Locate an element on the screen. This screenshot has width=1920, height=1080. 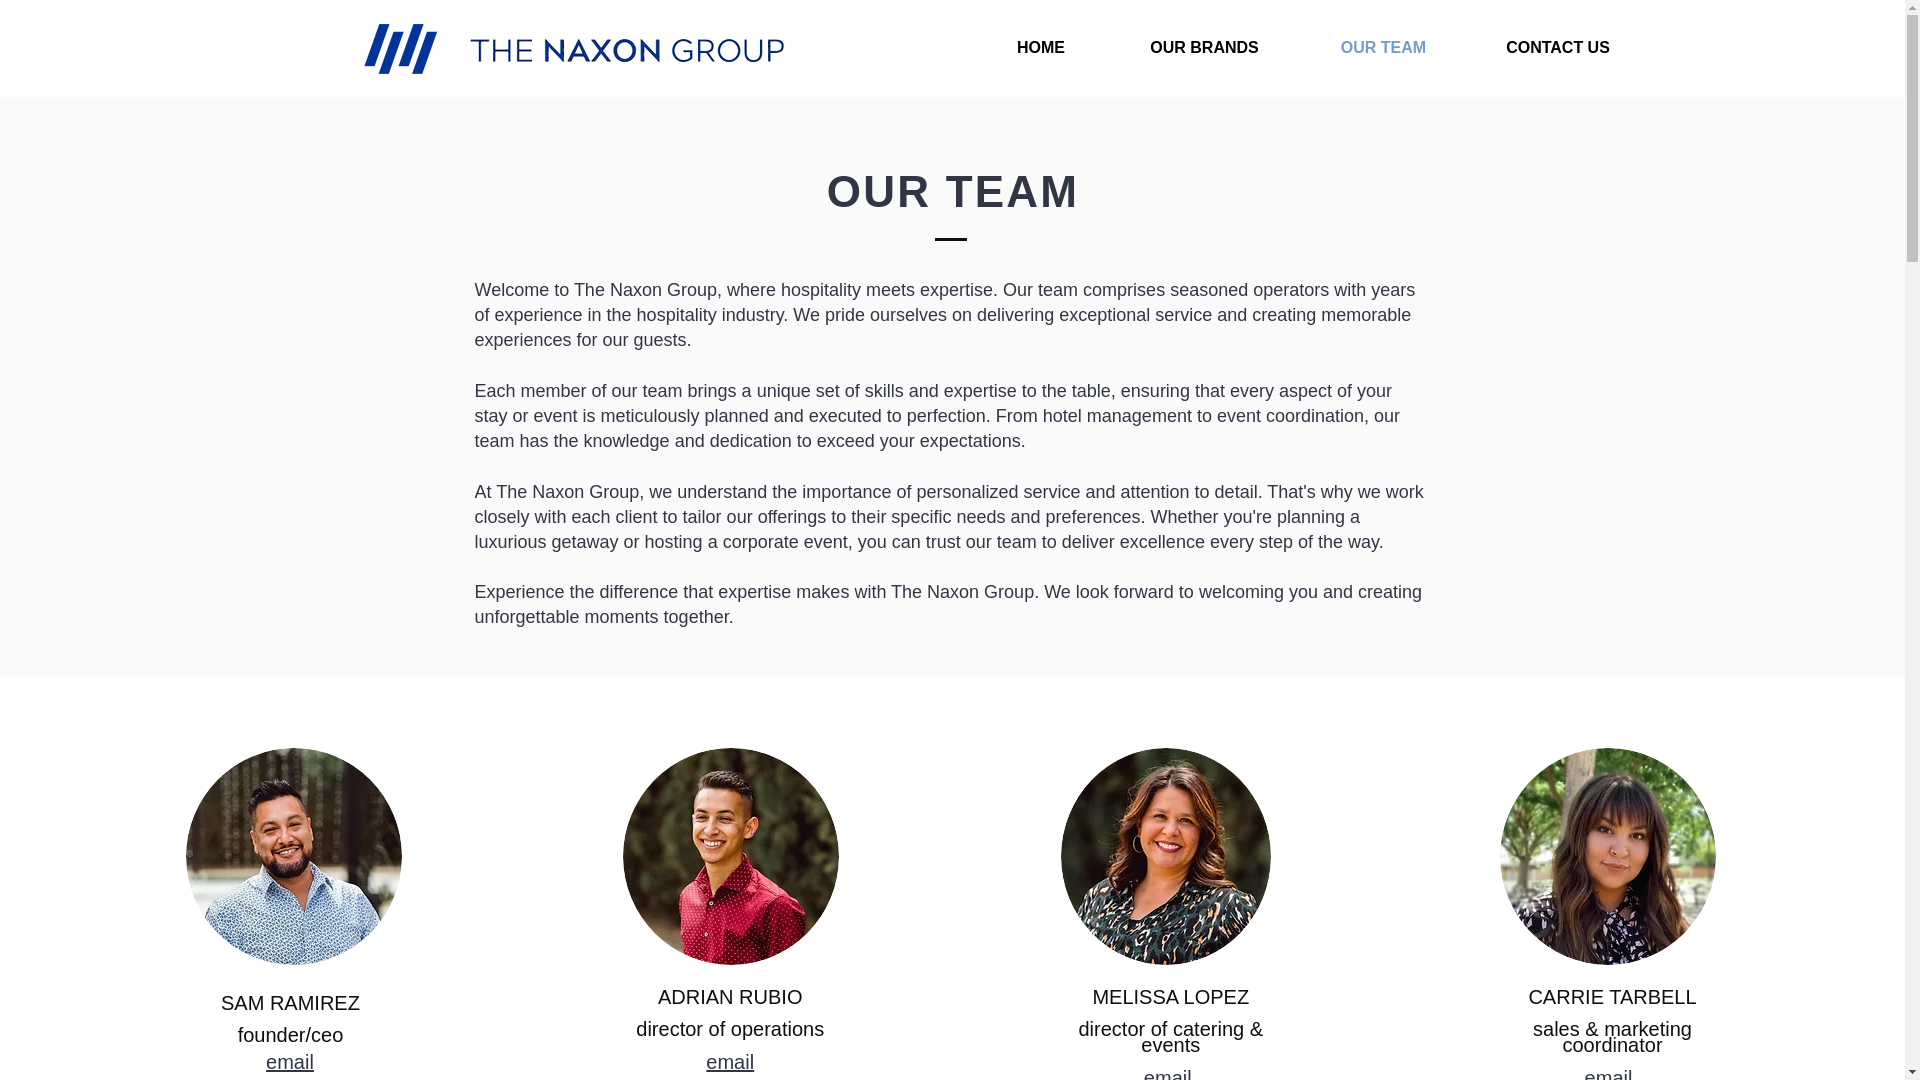
OUR TEAM is located at coordinates (1384, 48).